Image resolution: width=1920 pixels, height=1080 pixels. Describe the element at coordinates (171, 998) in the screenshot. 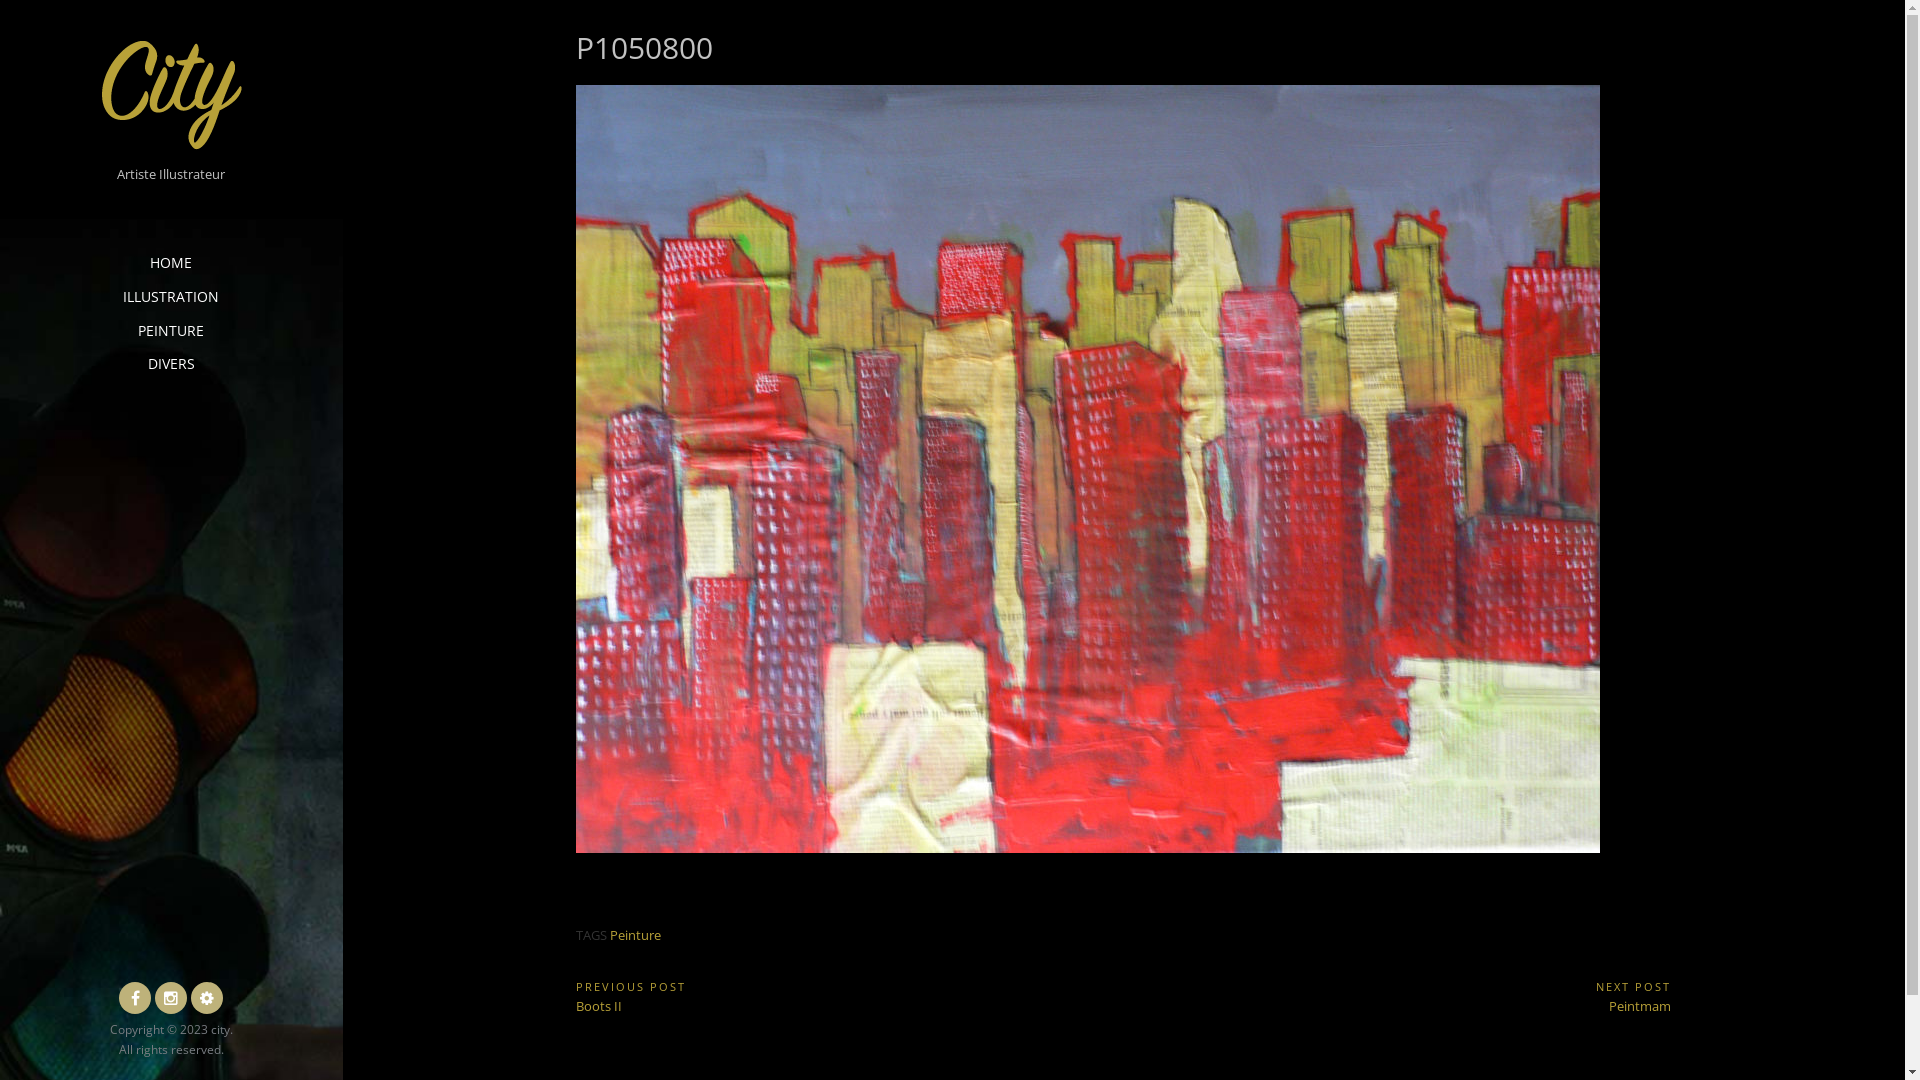

I see `Instagram` at that location.